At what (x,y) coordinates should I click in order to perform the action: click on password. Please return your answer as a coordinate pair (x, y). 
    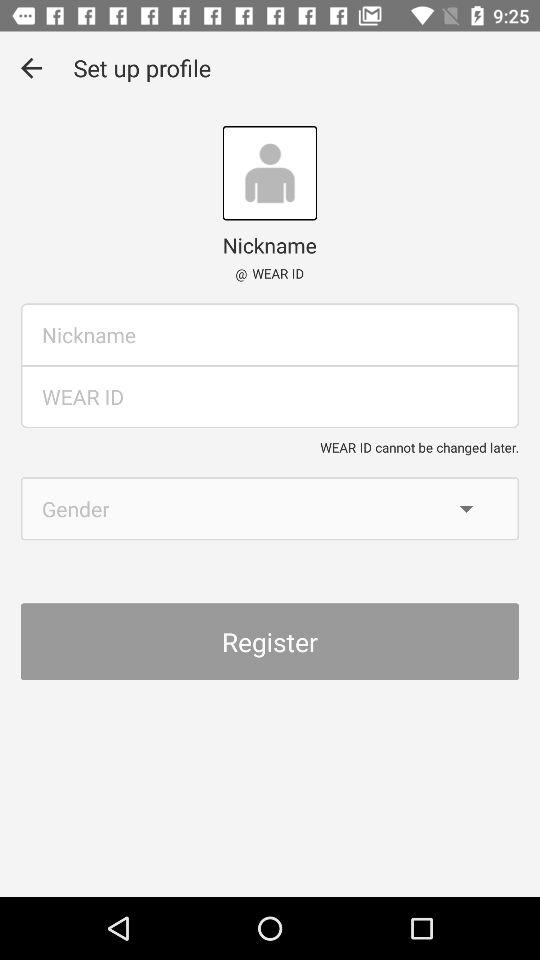
    Looking at the image, I should click on (270, 396).